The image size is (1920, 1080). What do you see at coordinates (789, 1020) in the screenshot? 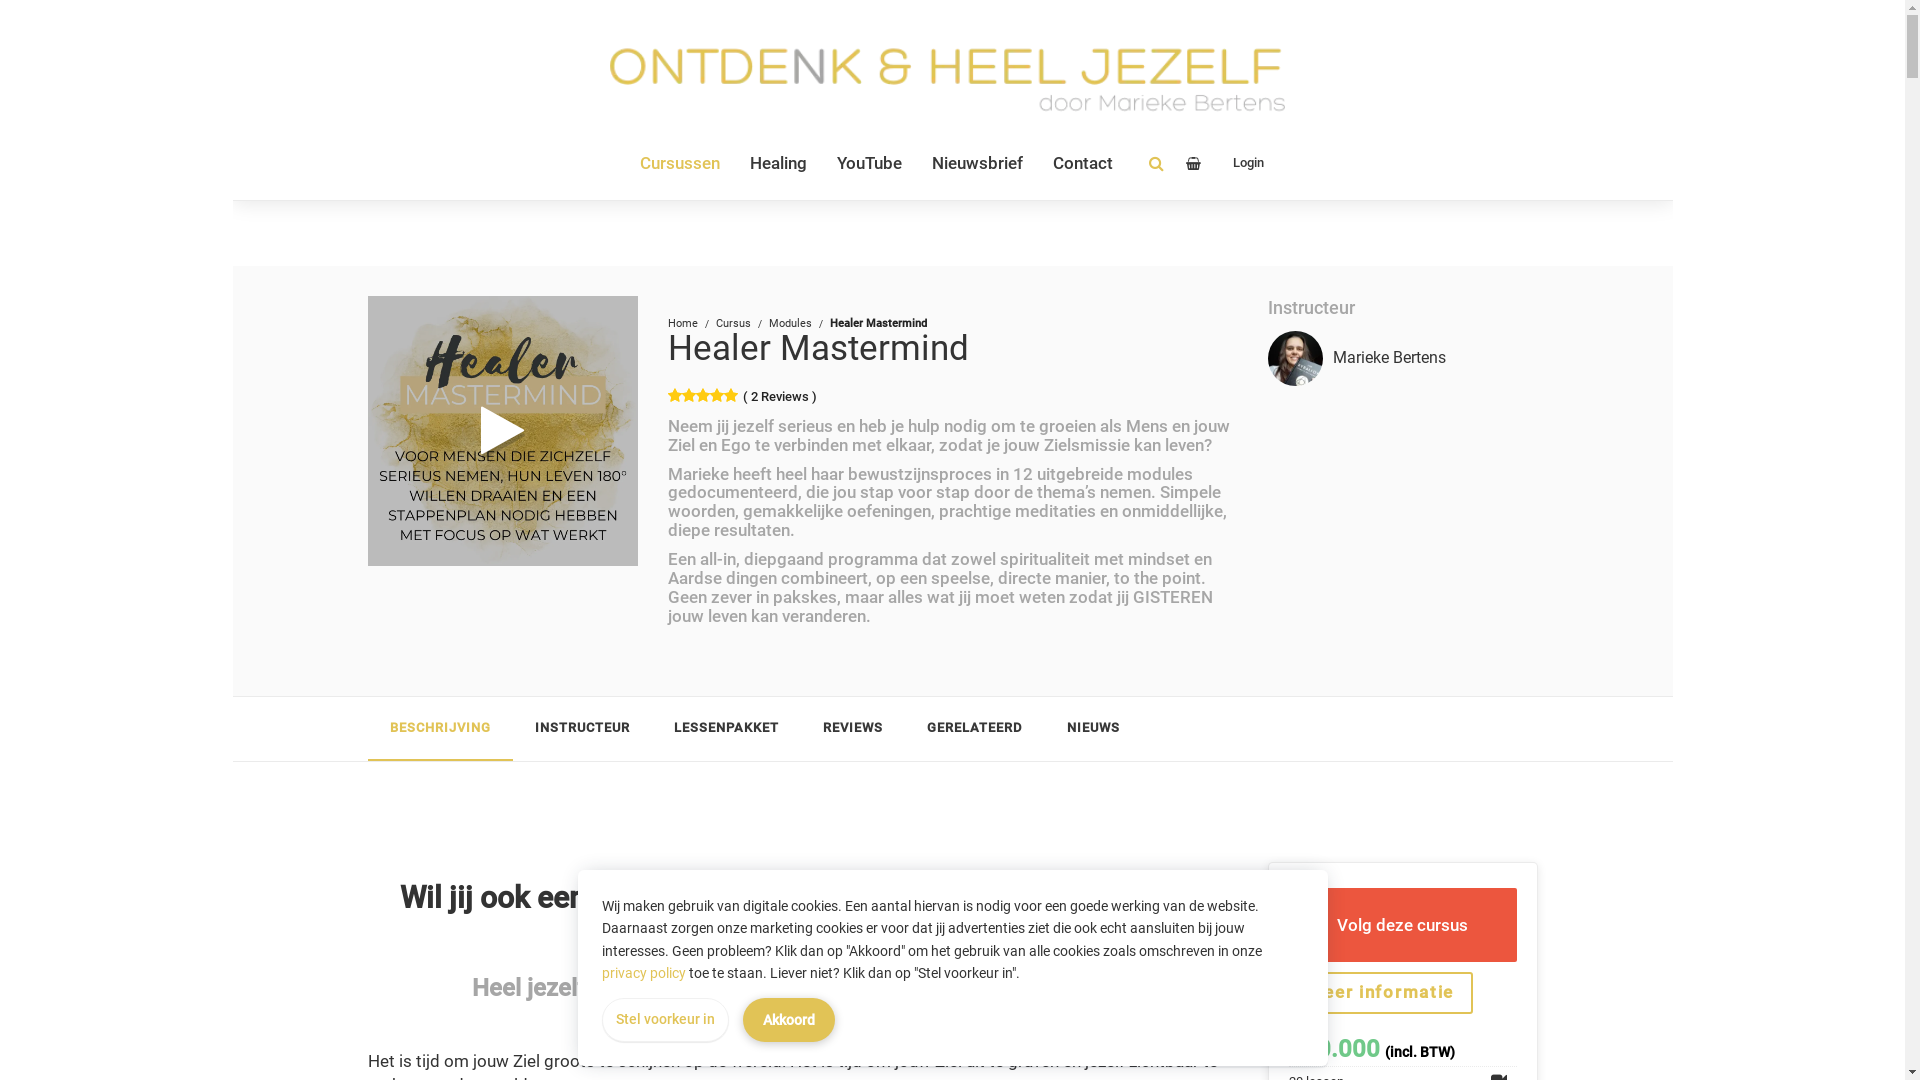
I see `Akkoord` at bounding box center [789, 1020].